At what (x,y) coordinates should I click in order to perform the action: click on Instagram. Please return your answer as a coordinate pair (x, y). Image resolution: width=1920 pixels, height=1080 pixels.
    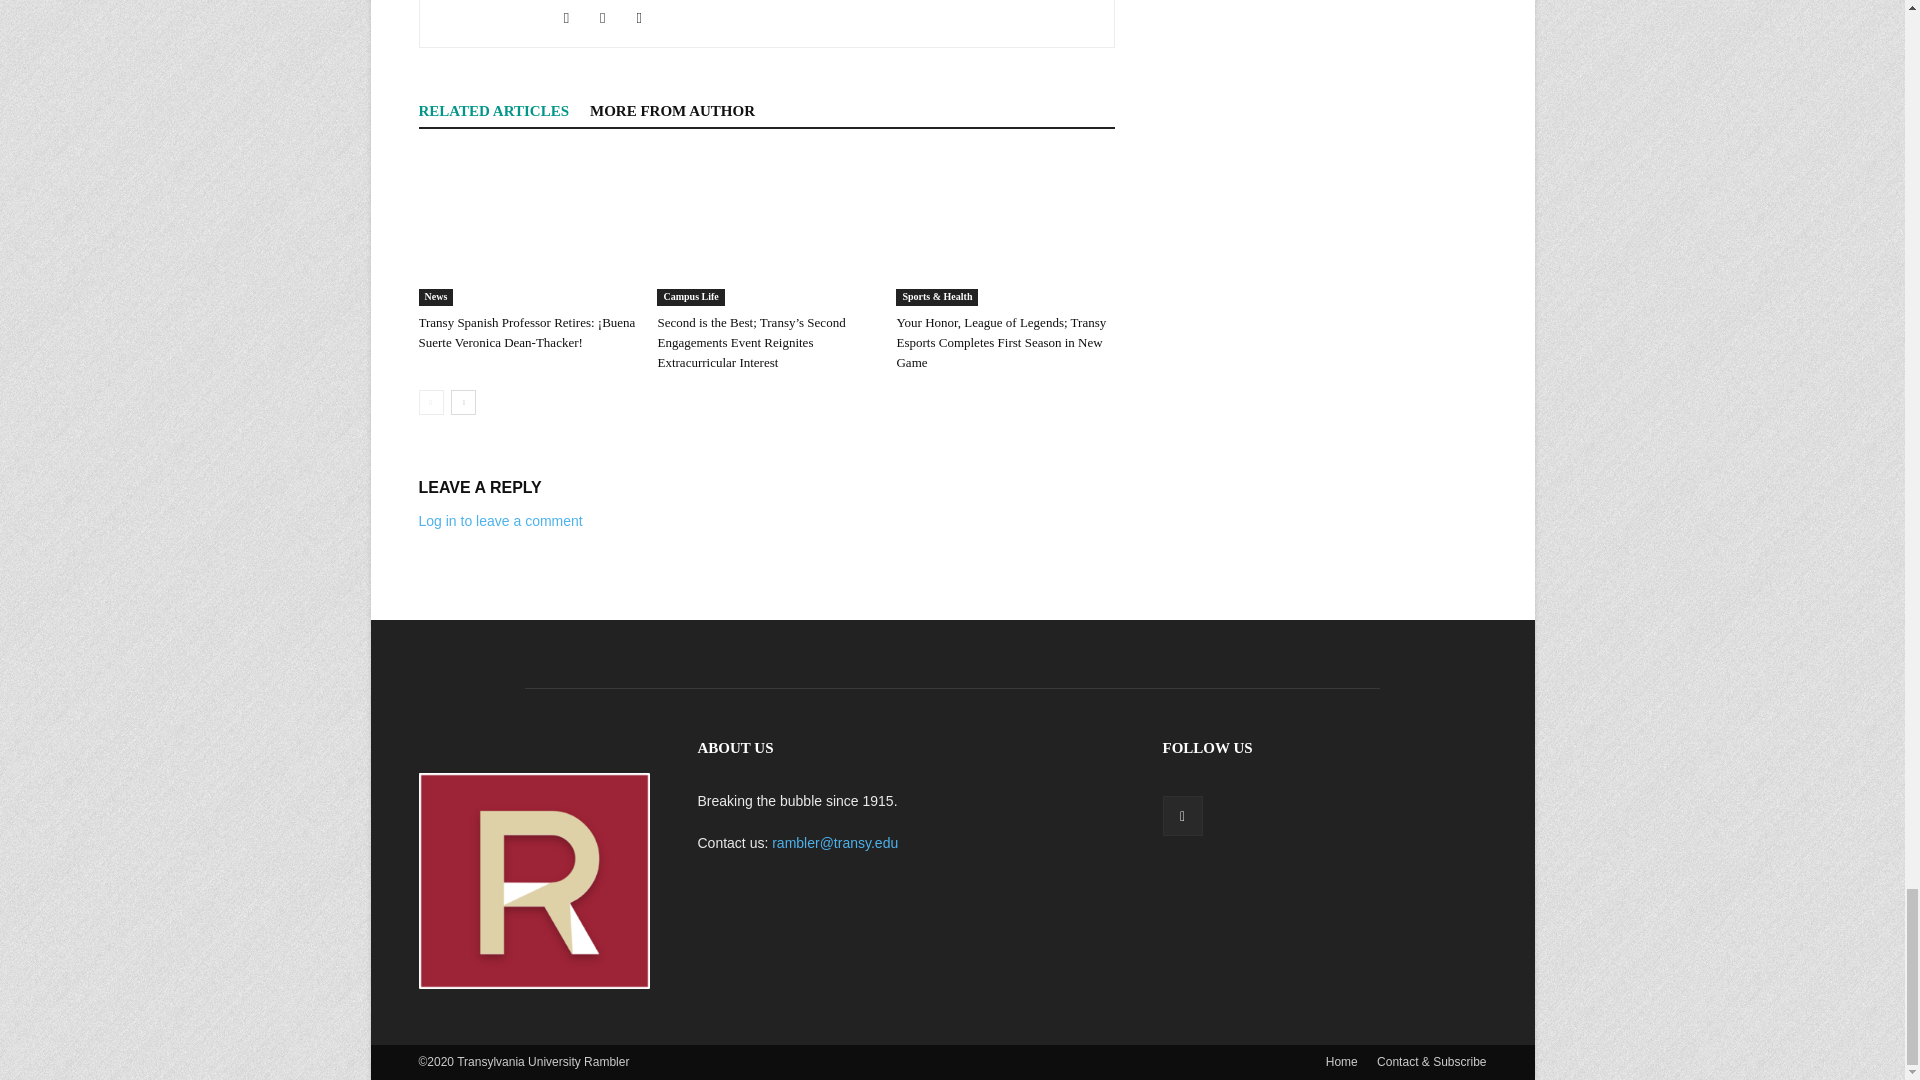
    Looking at the image, I should click on (574, 18).